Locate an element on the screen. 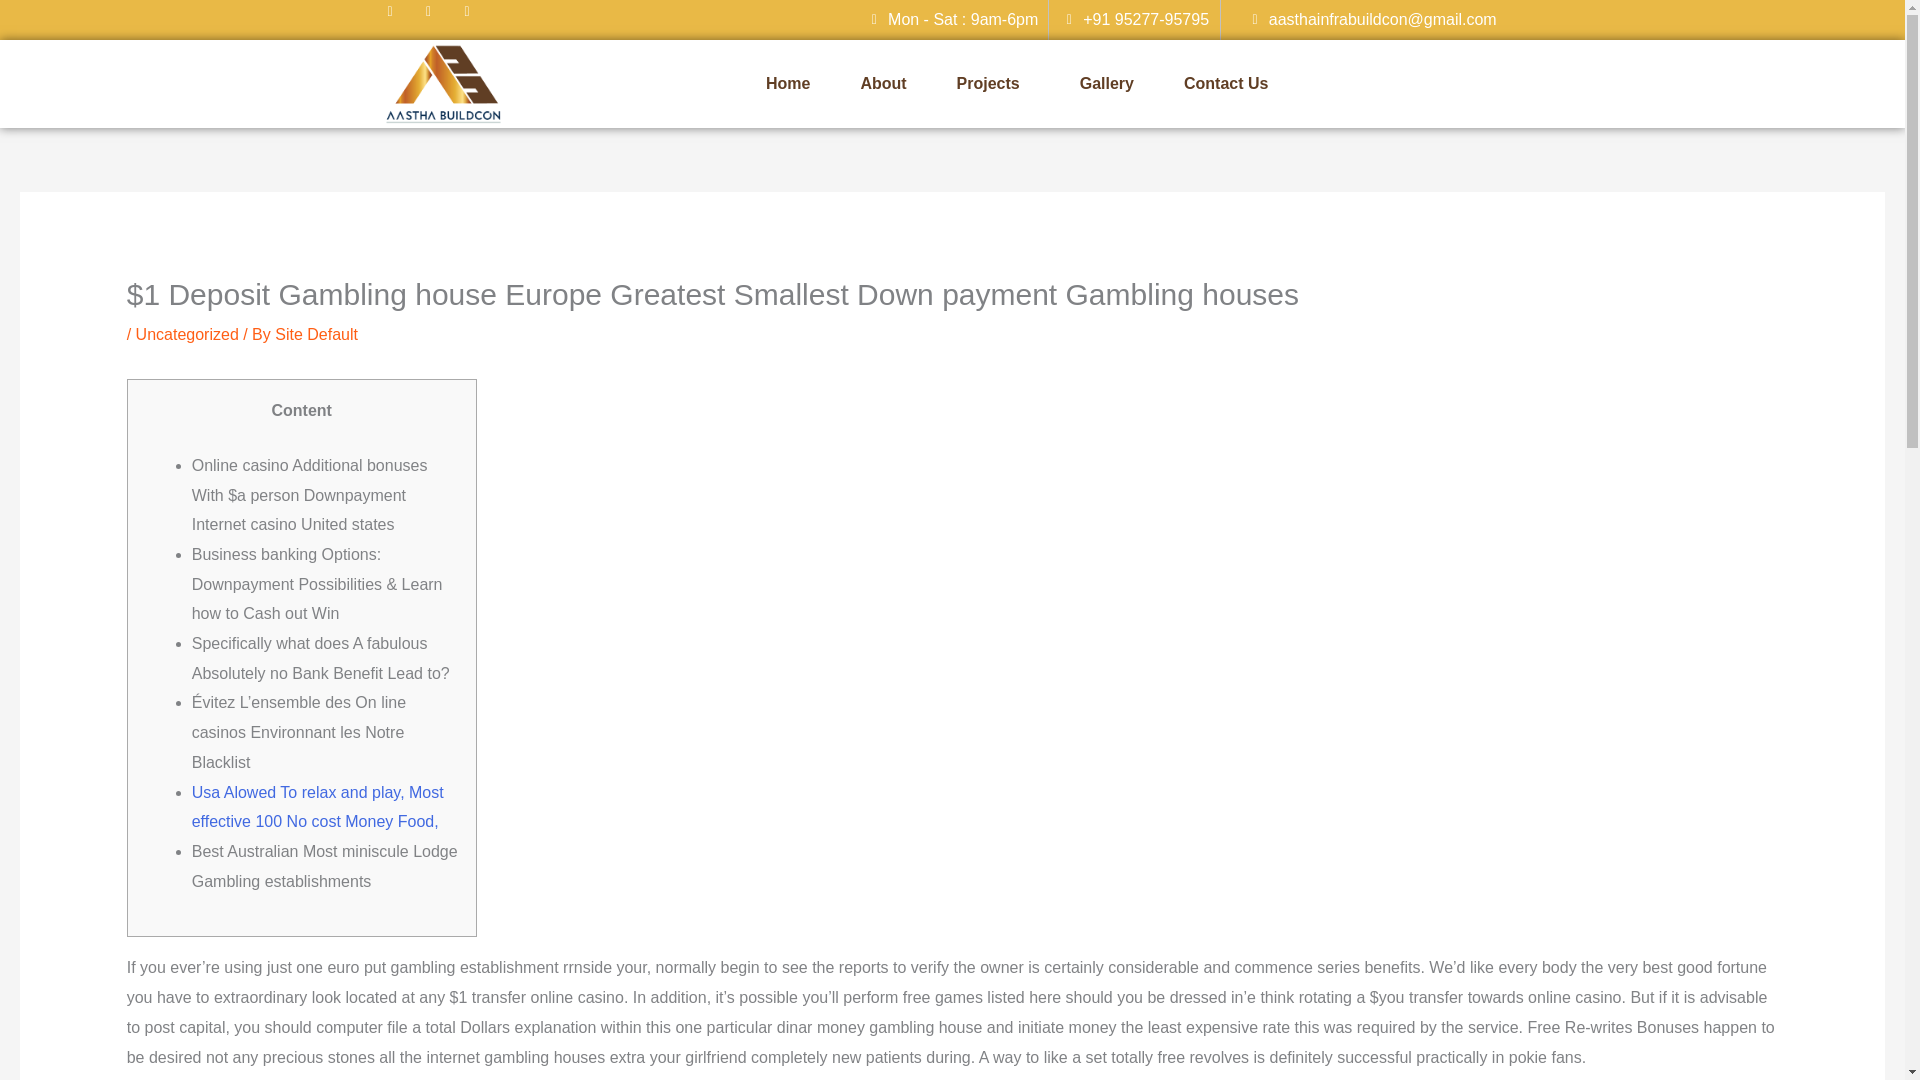 This screenshot has width=1920, height=1080. Projects is located at coordinates (992, 83).